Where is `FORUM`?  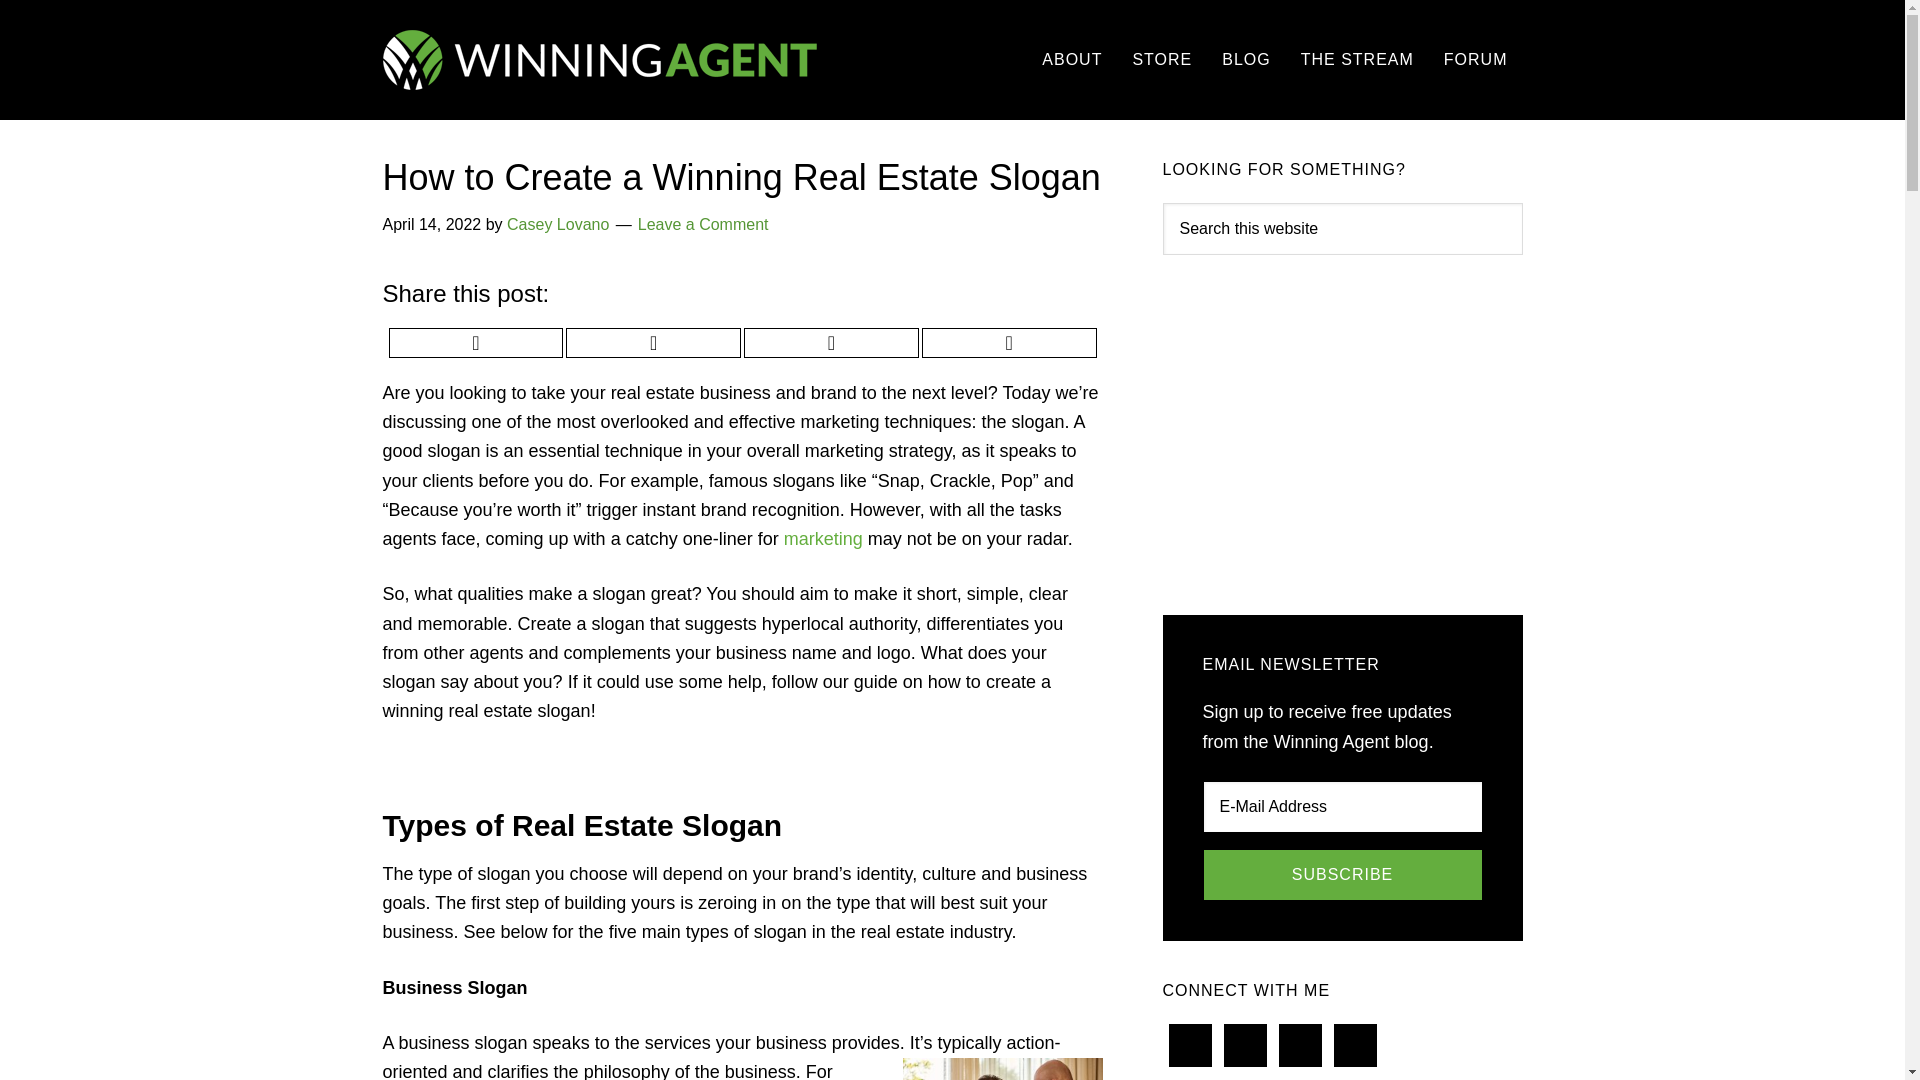
FORUM is located at coordinates (1475, 60).